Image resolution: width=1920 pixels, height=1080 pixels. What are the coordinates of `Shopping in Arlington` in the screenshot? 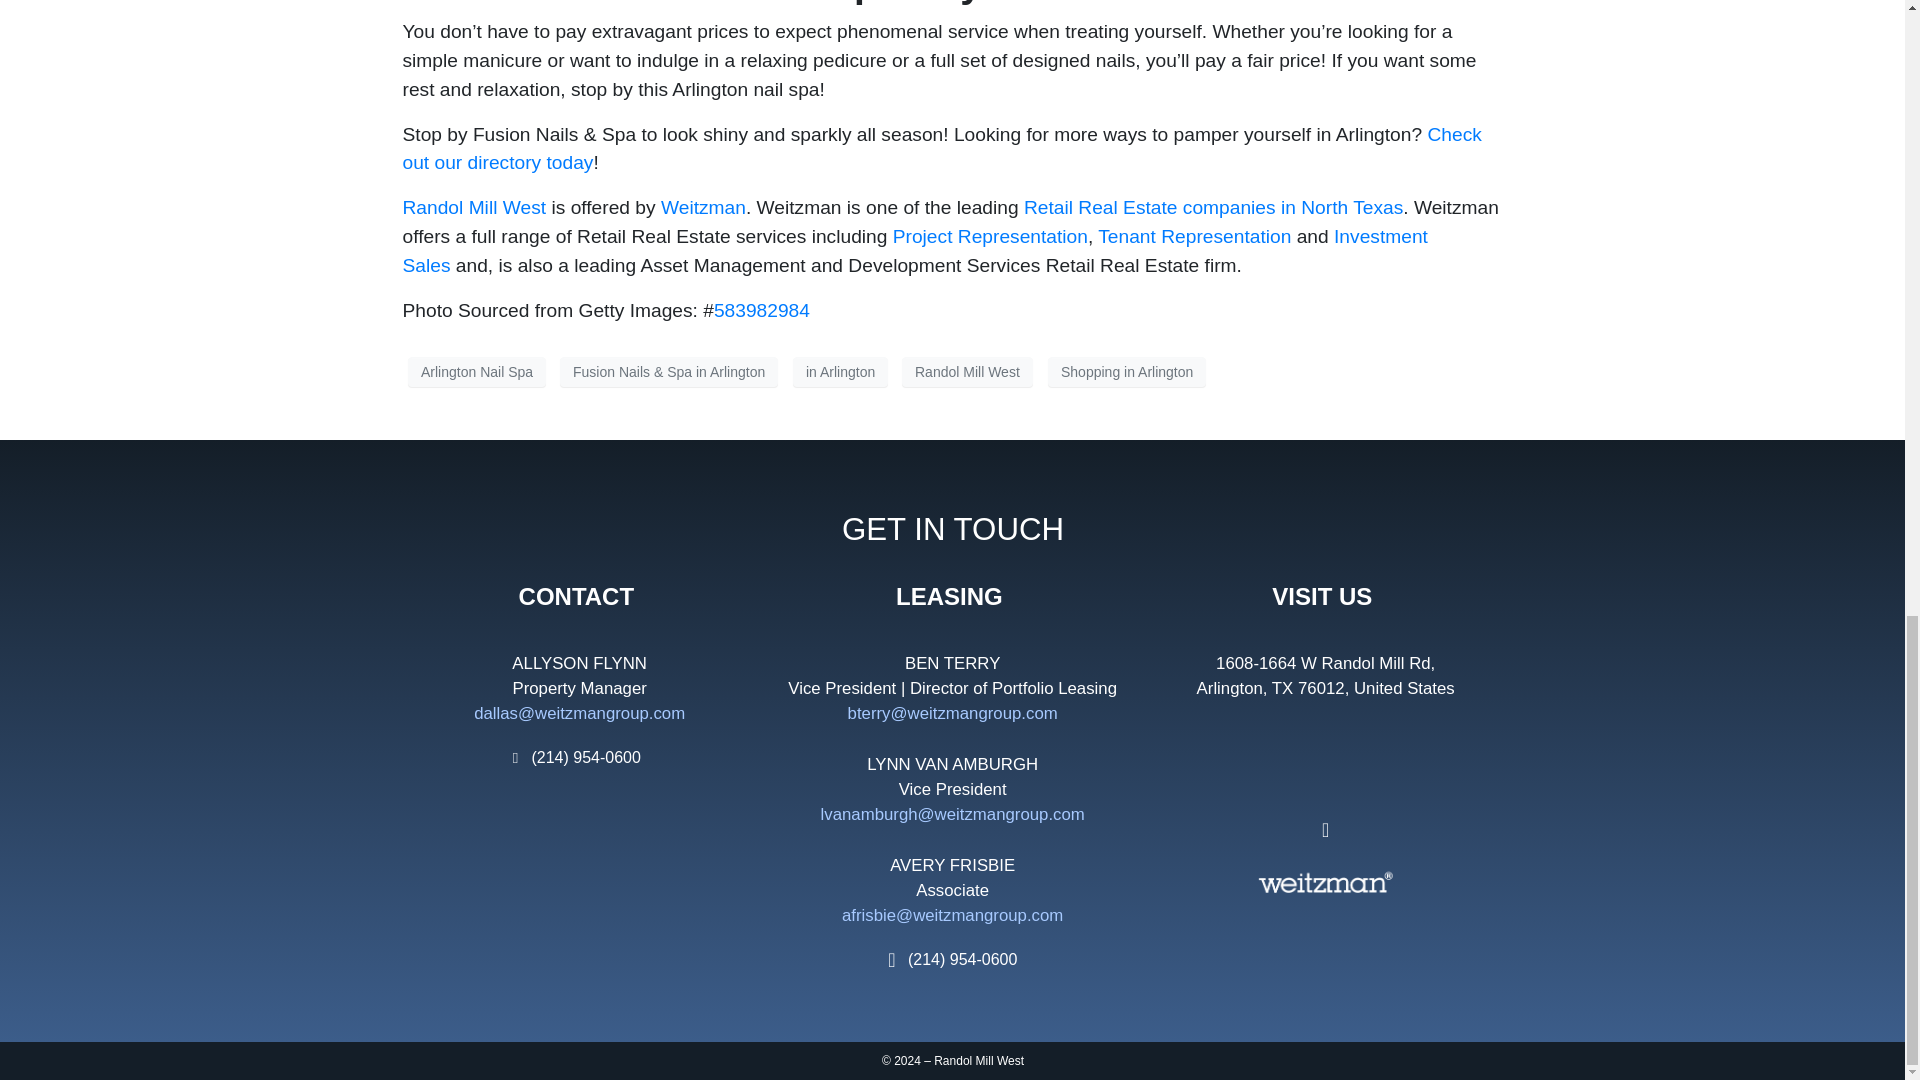 It's located at (1126, 372).